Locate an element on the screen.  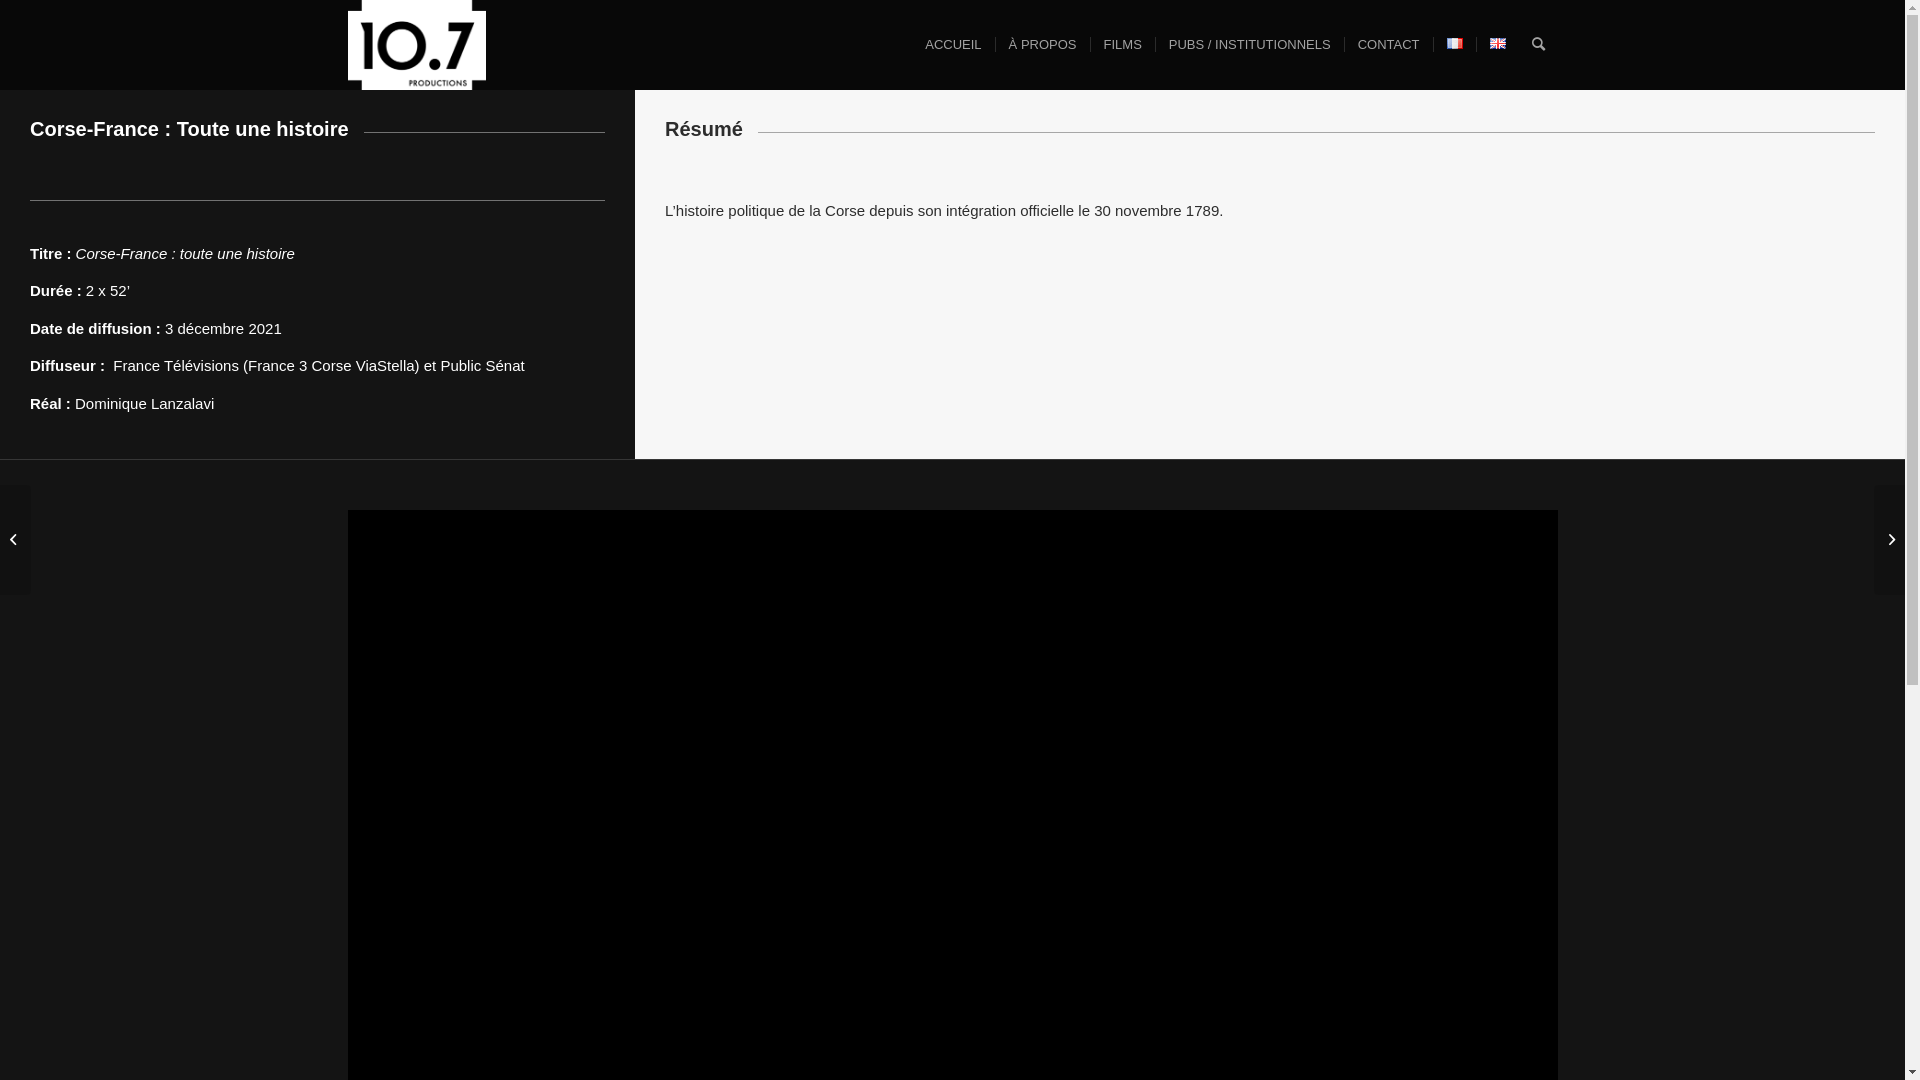
FILMS is located at coordinates (1122, 45).